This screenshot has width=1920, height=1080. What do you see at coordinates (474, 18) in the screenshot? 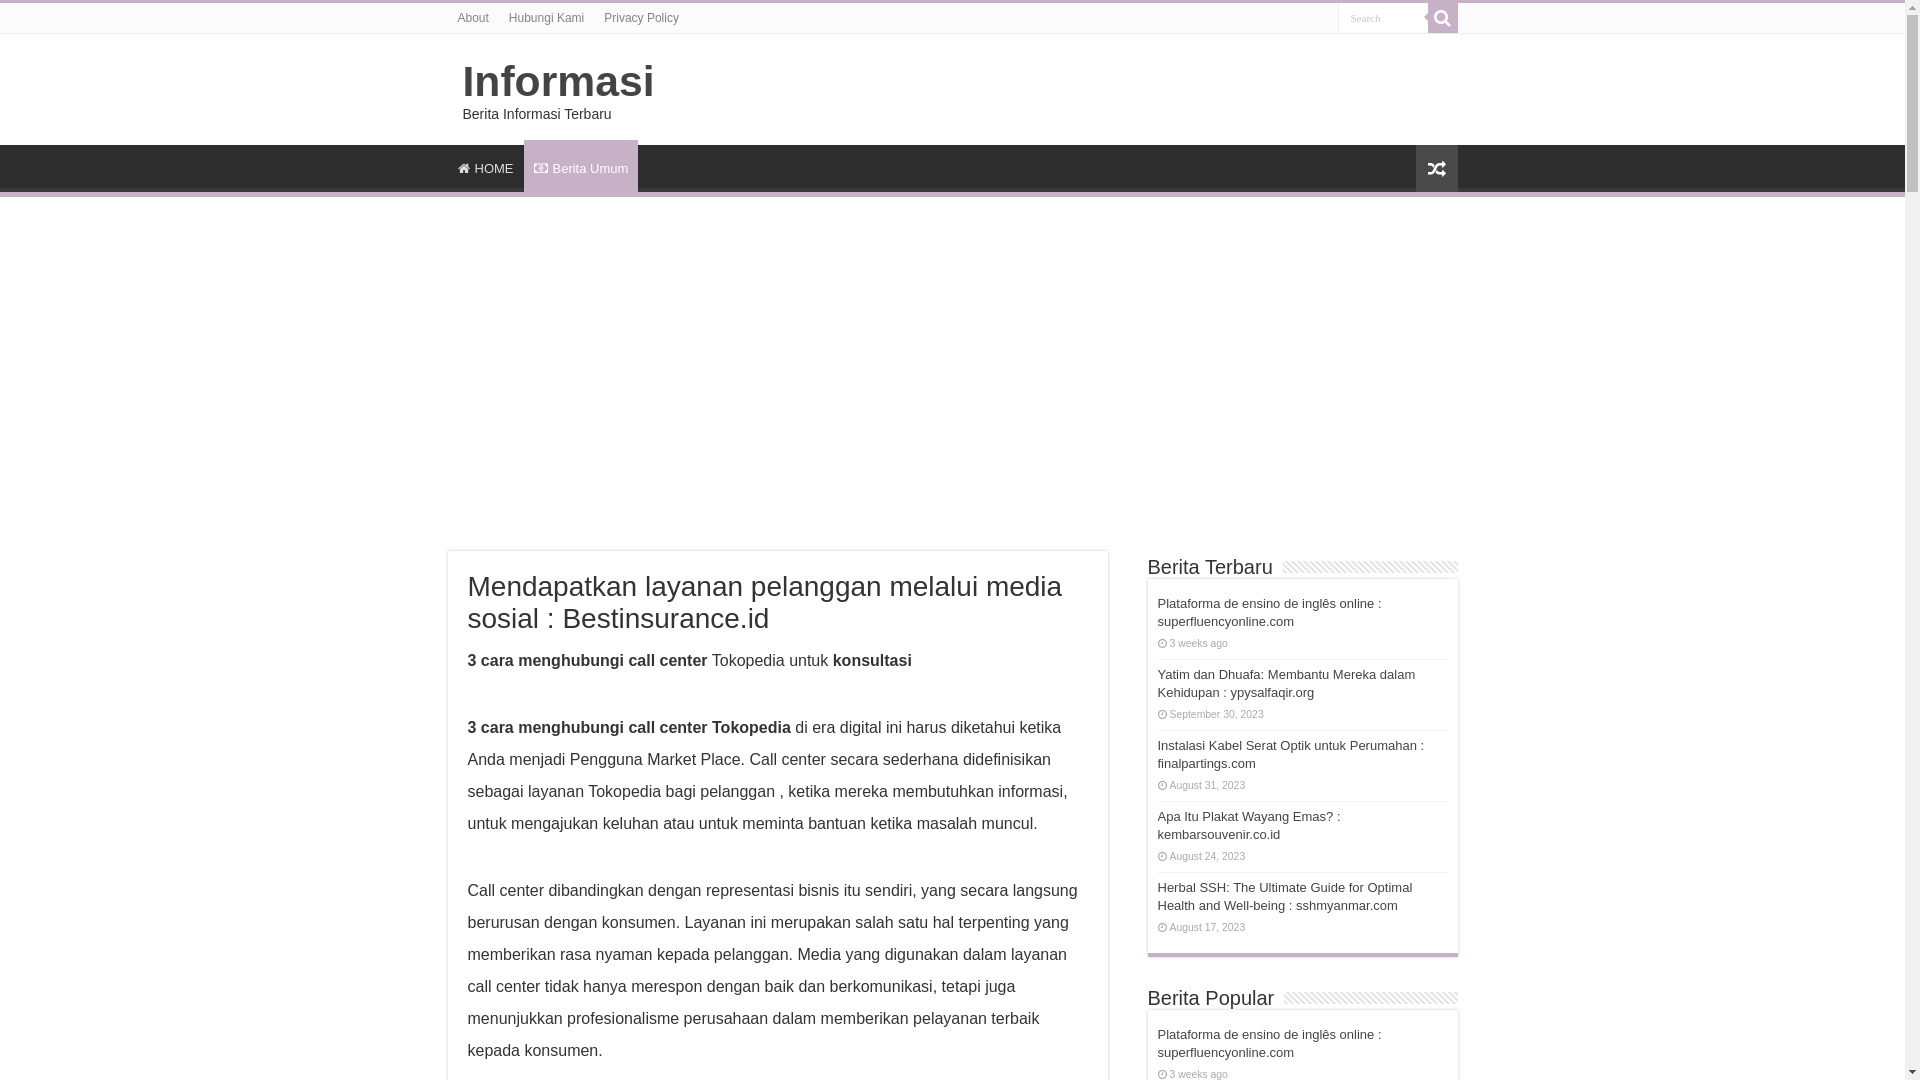
I see `About` at bounding box center [474, 18].